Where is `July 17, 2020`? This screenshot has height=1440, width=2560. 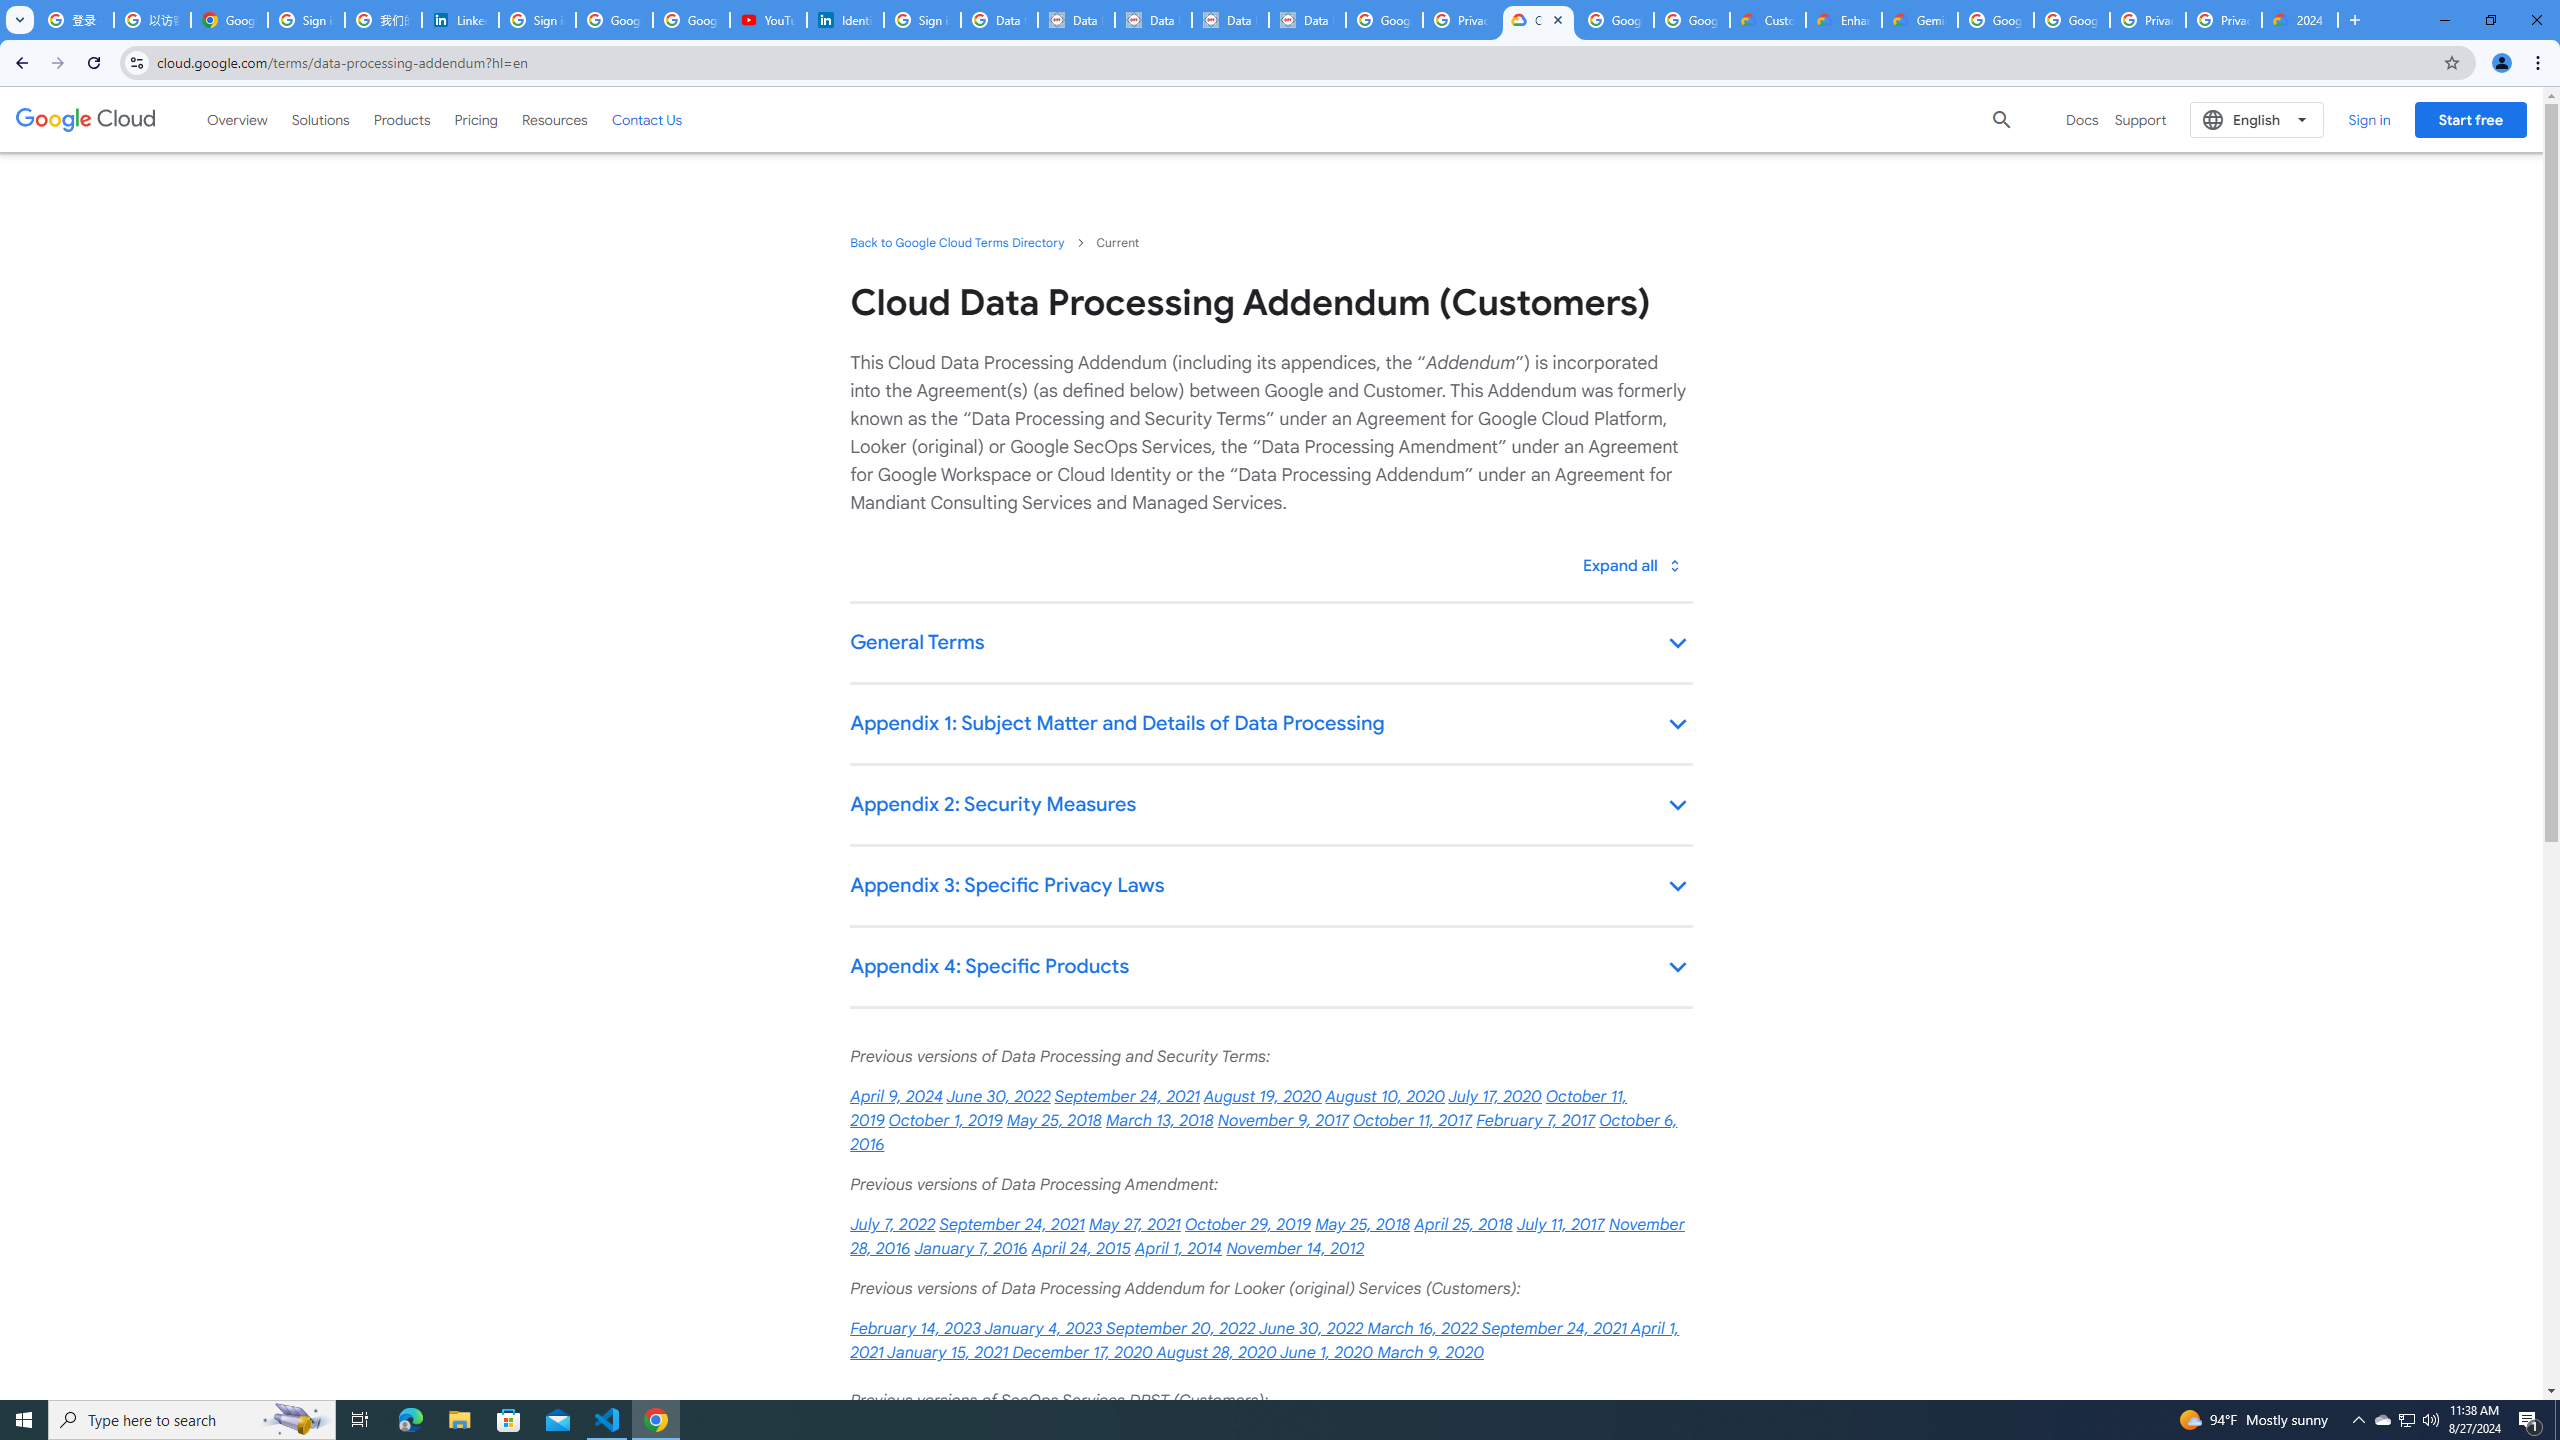
July 17, 2020 is located at coordinates (1494, 1097).